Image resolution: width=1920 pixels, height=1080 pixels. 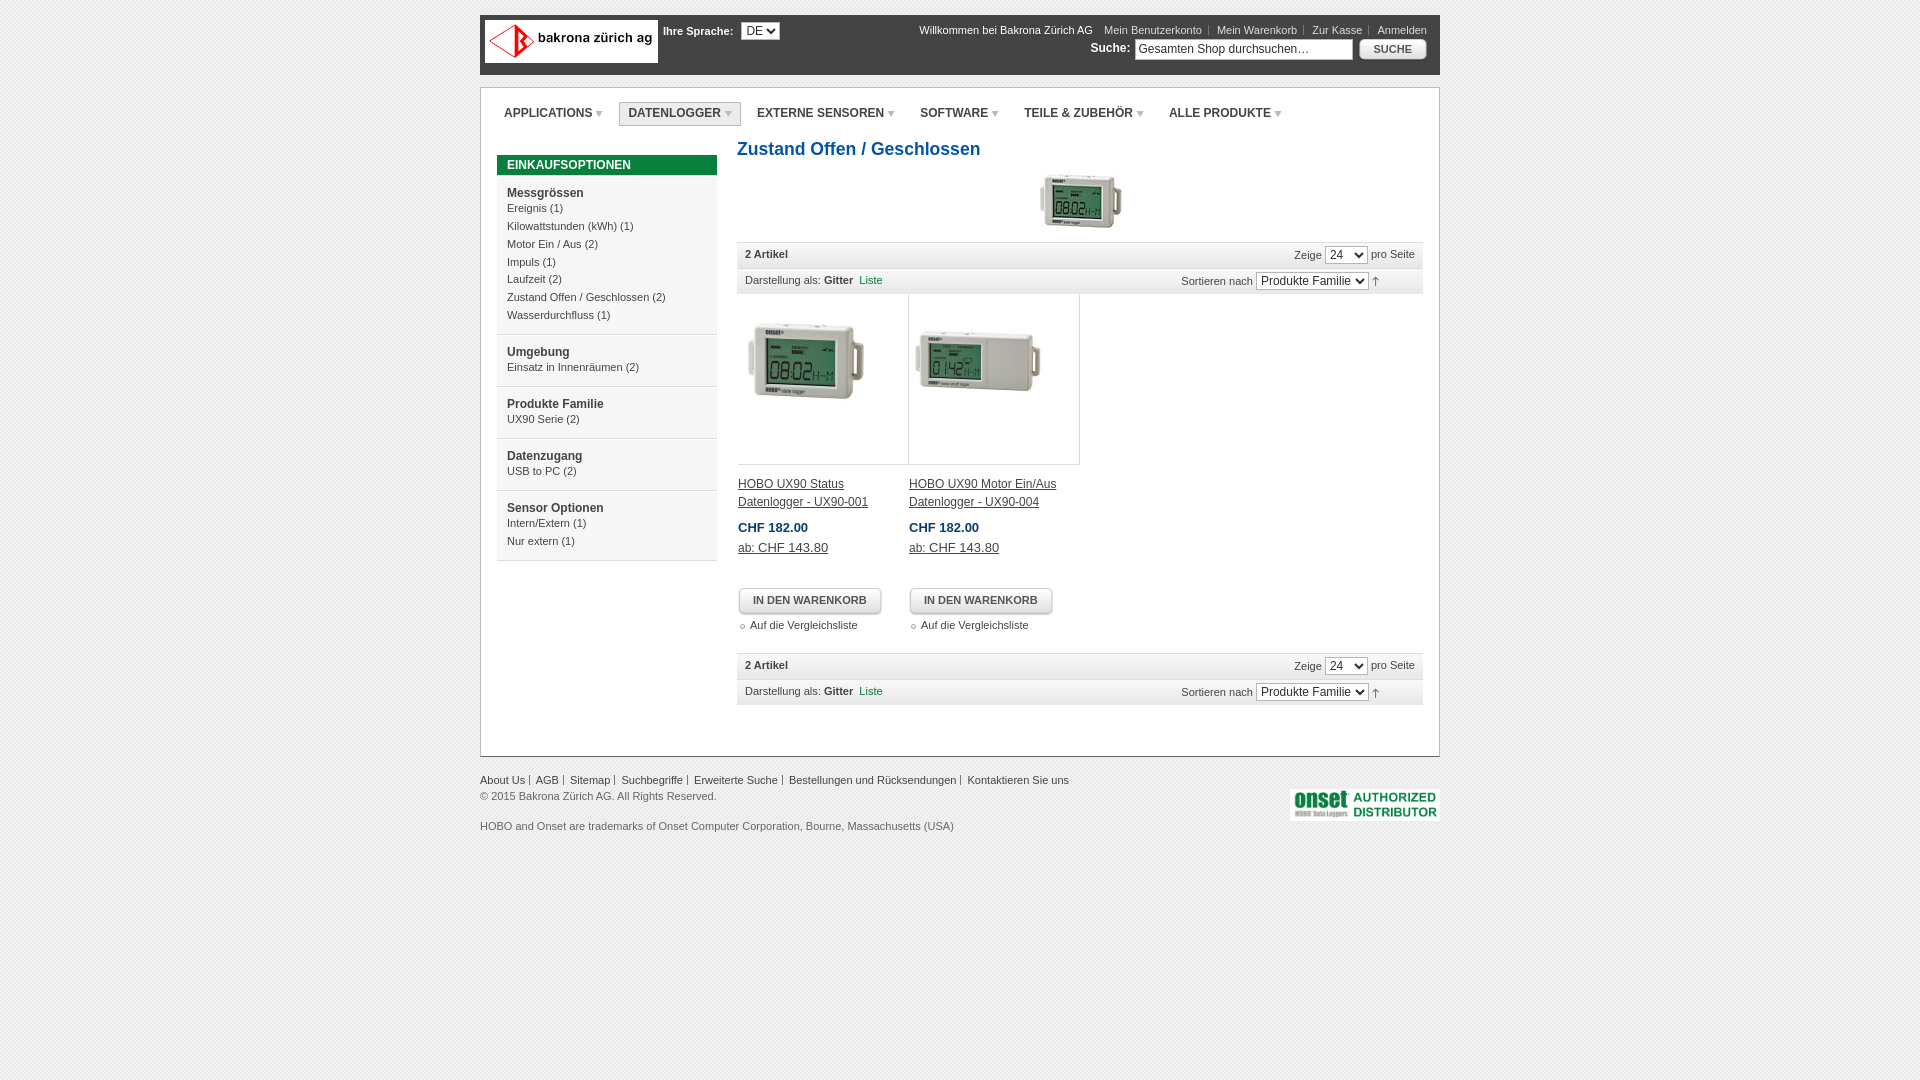 I want to click on Auf die Vergleichsliste, so click(x=804, y=625).